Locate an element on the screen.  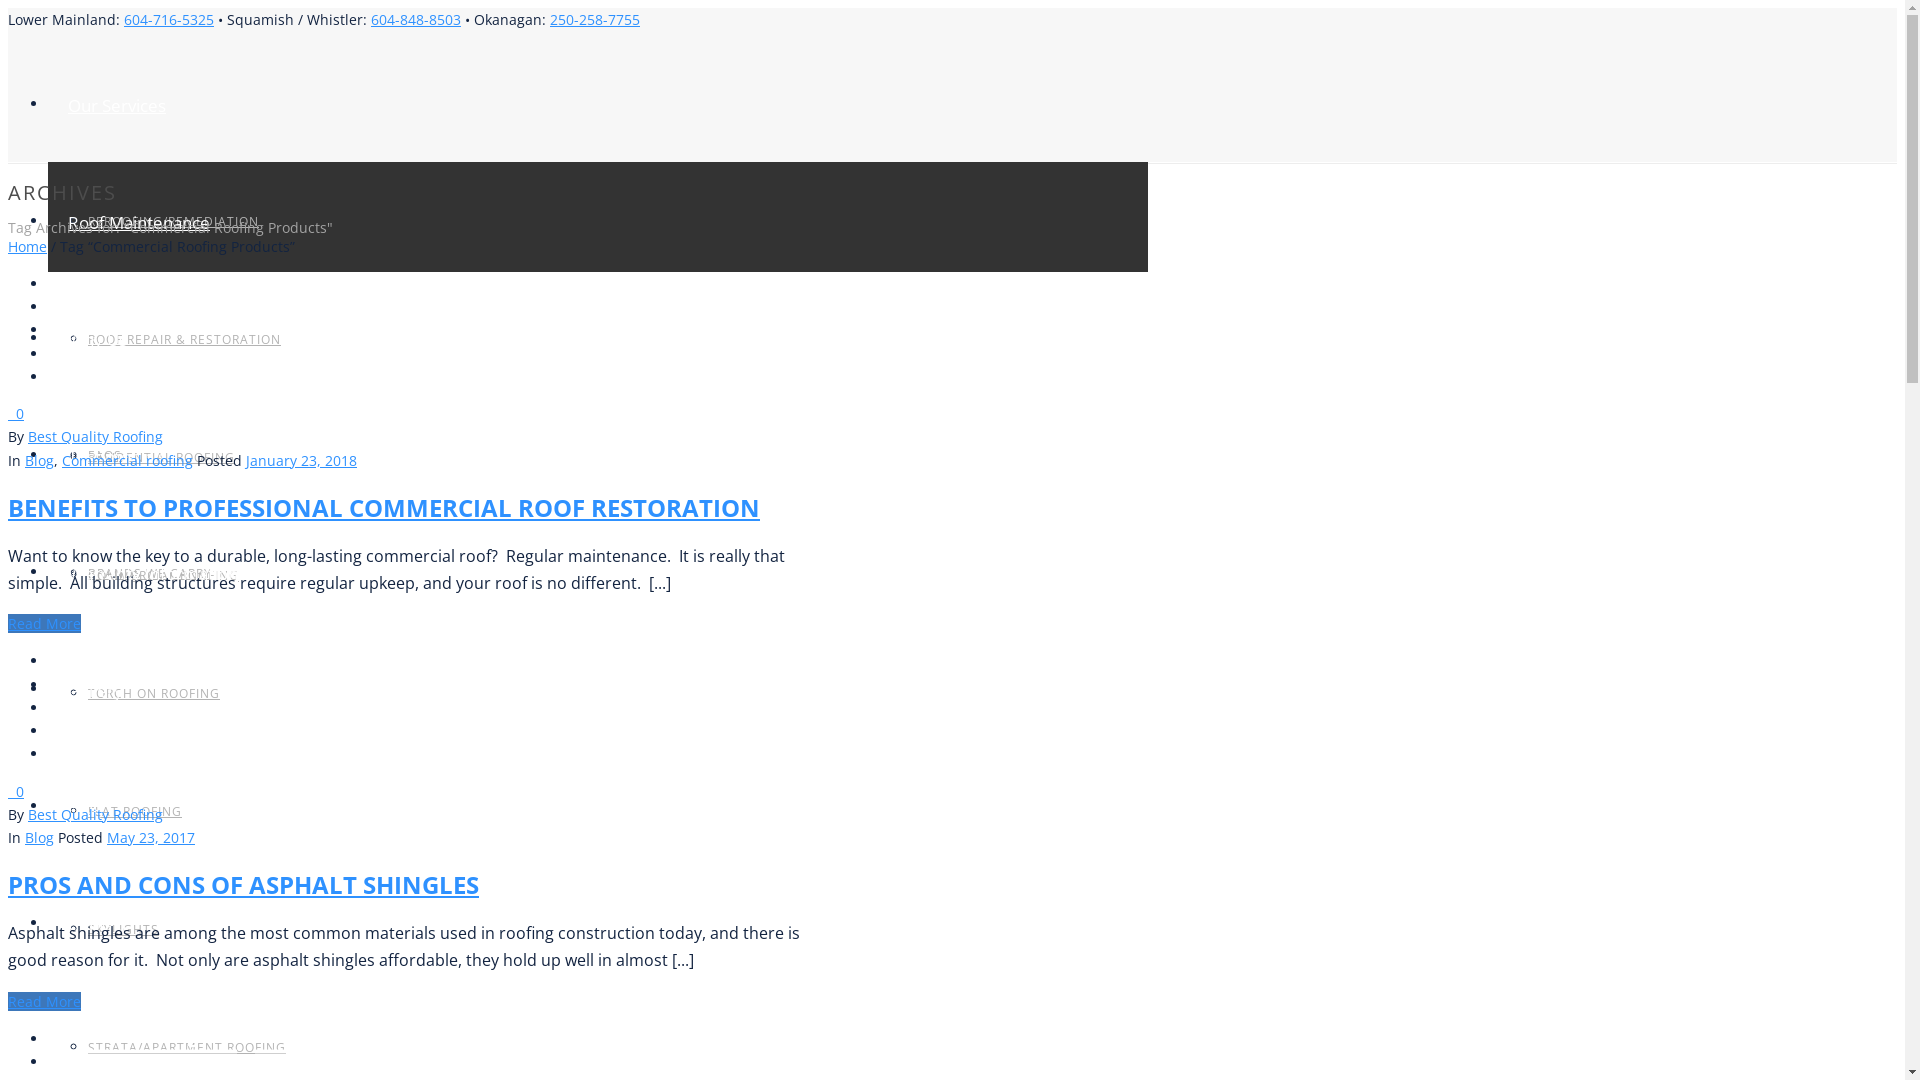
Warranty Information is located at coordinates (143, 574).